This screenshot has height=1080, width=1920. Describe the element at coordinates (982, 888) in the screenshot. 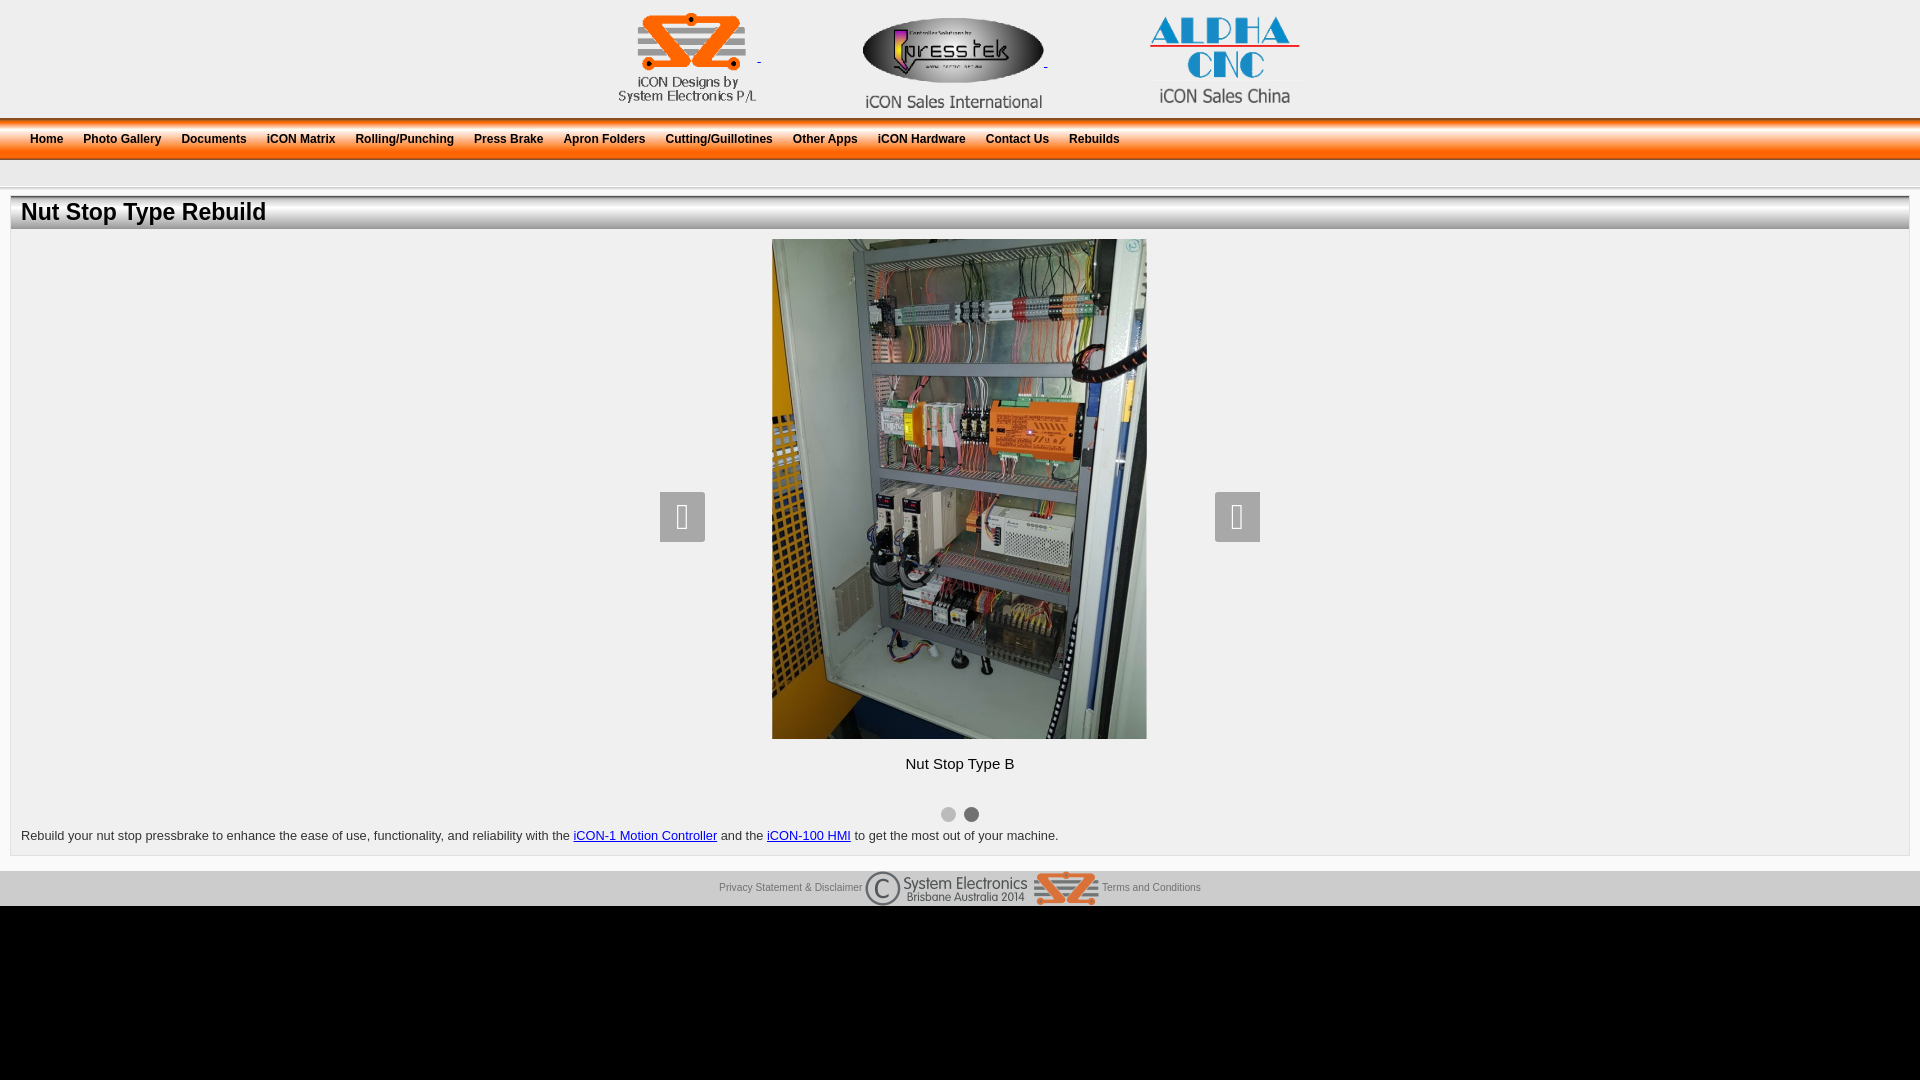

I see `SE Copyright` at that location.